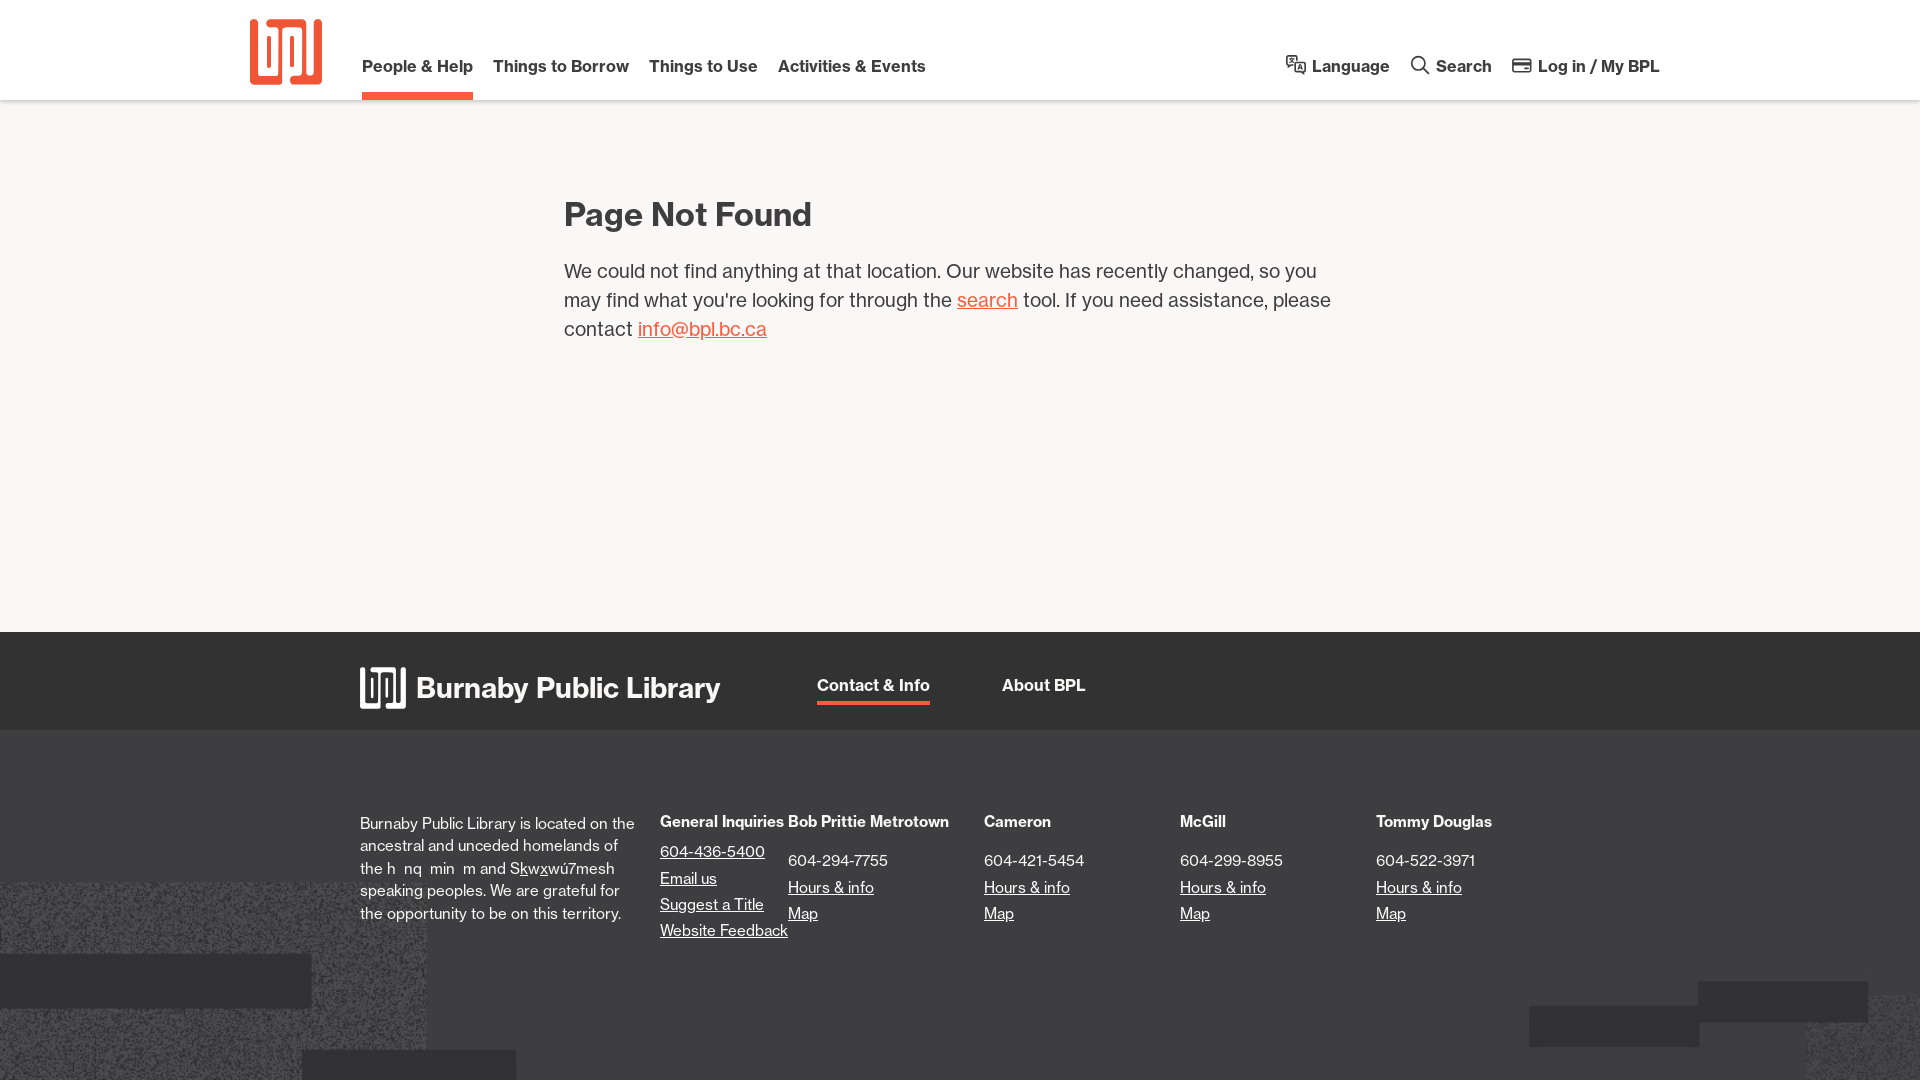  What do you see at coordinates (704, 75) in the screenshot?
I see `Things to Use` at bounding box center [704, 75].